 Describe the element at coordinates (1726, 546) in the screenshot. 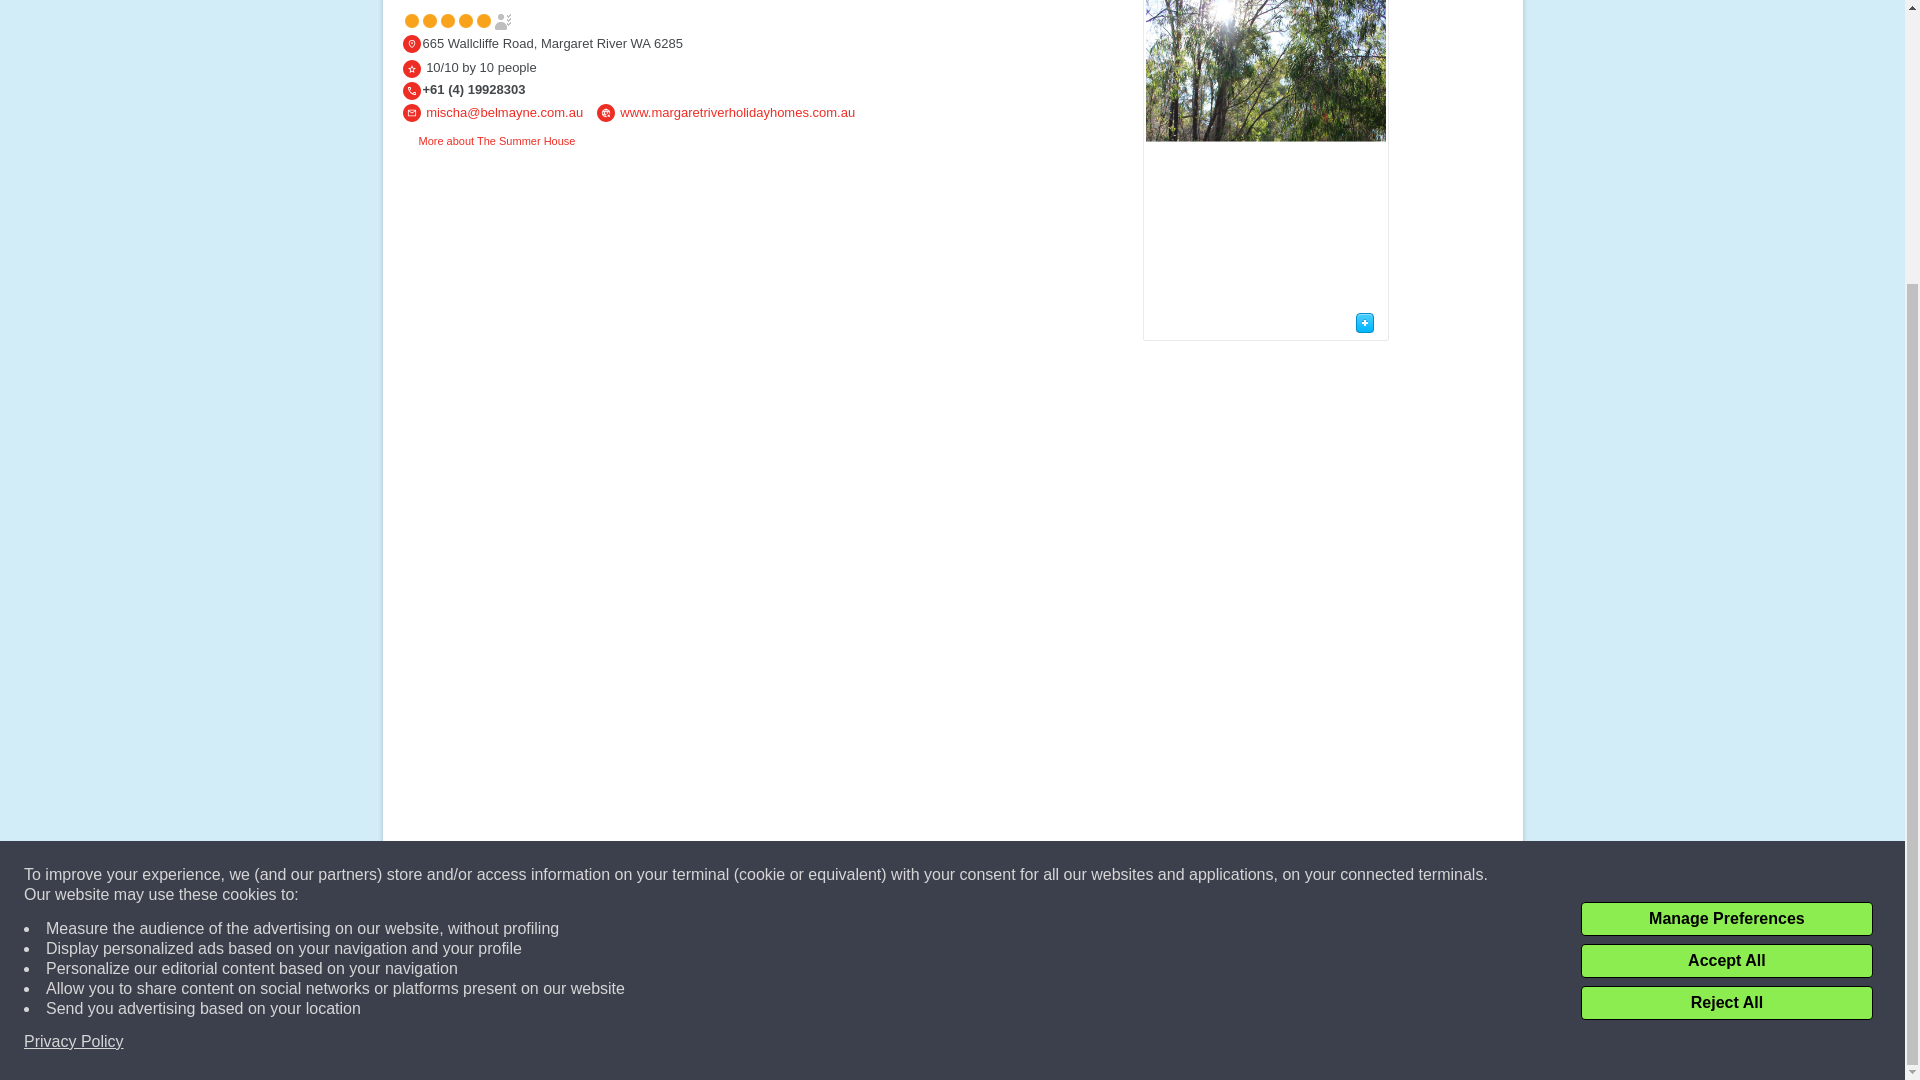

I see `Manage Preferences` at that location.